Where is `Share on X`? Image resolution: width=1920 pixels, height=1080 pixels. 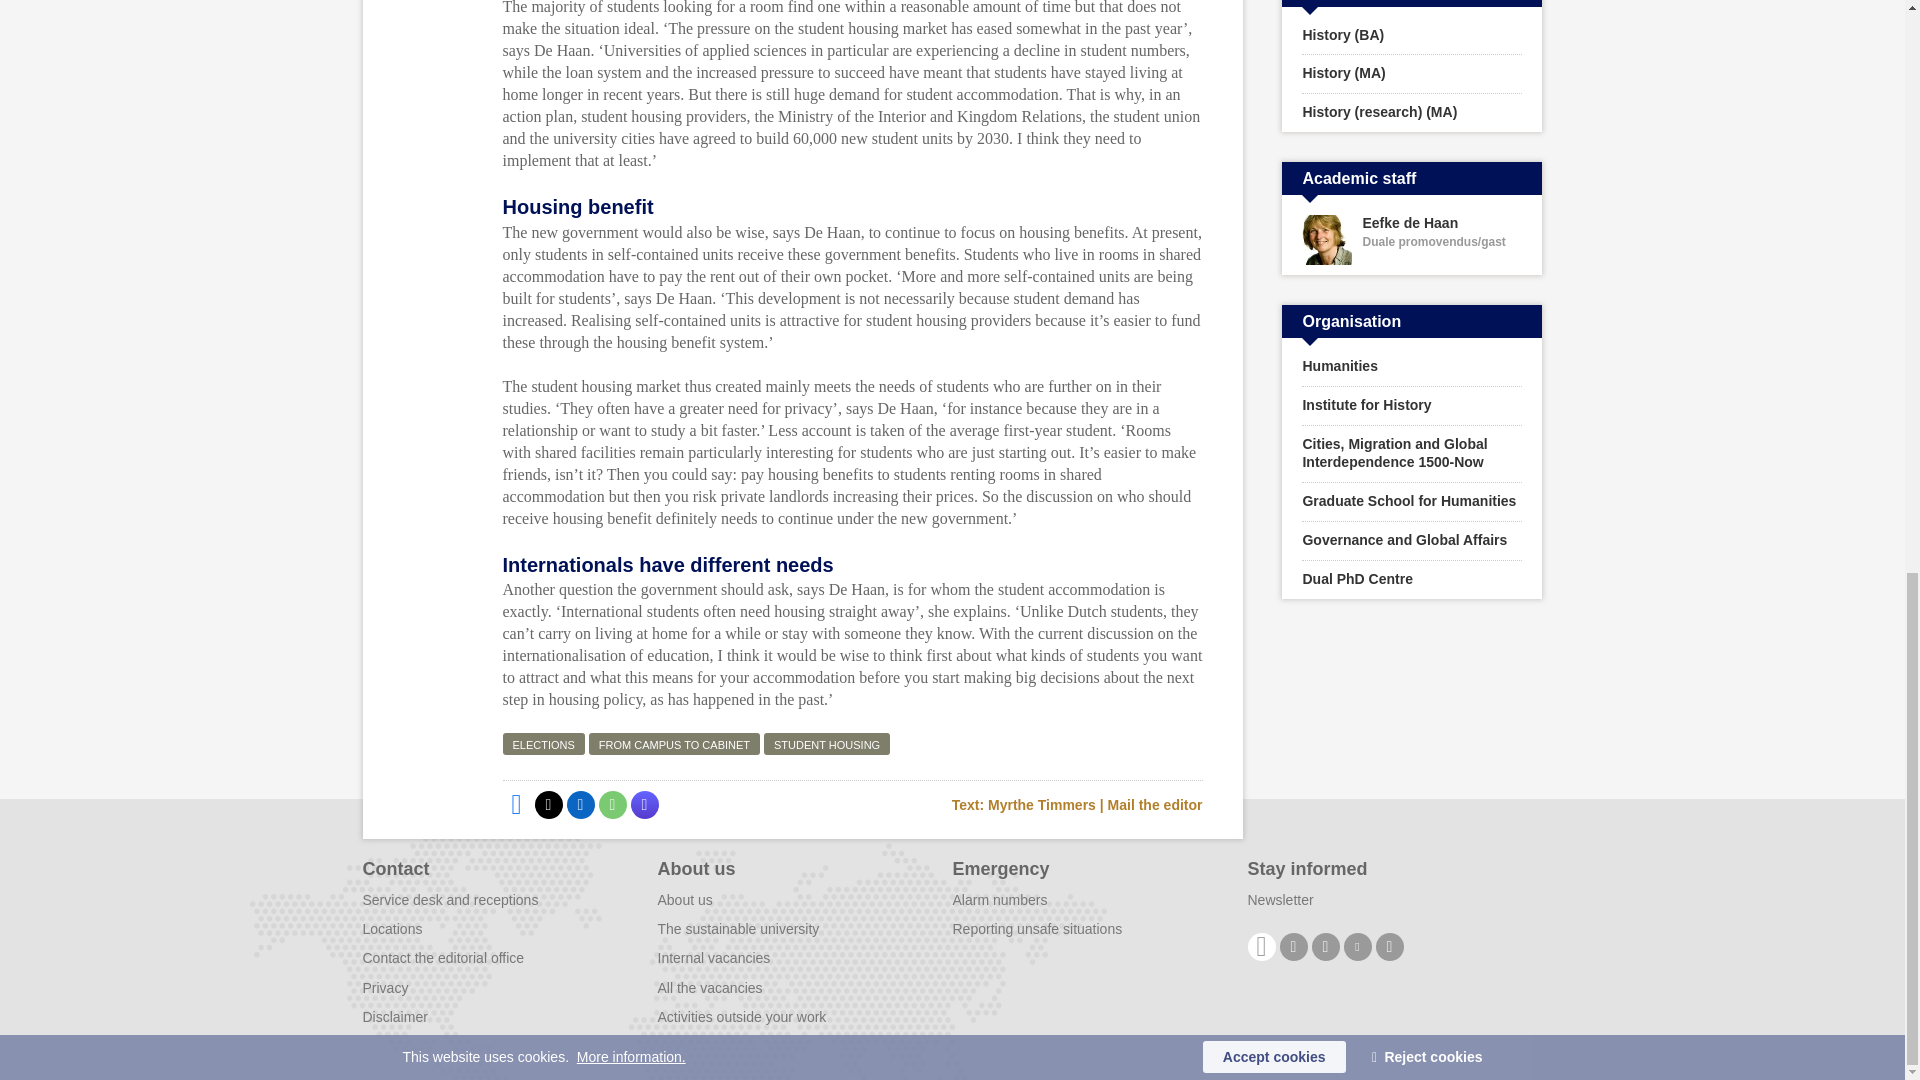 Share on X is located at coordinates (548, 804).